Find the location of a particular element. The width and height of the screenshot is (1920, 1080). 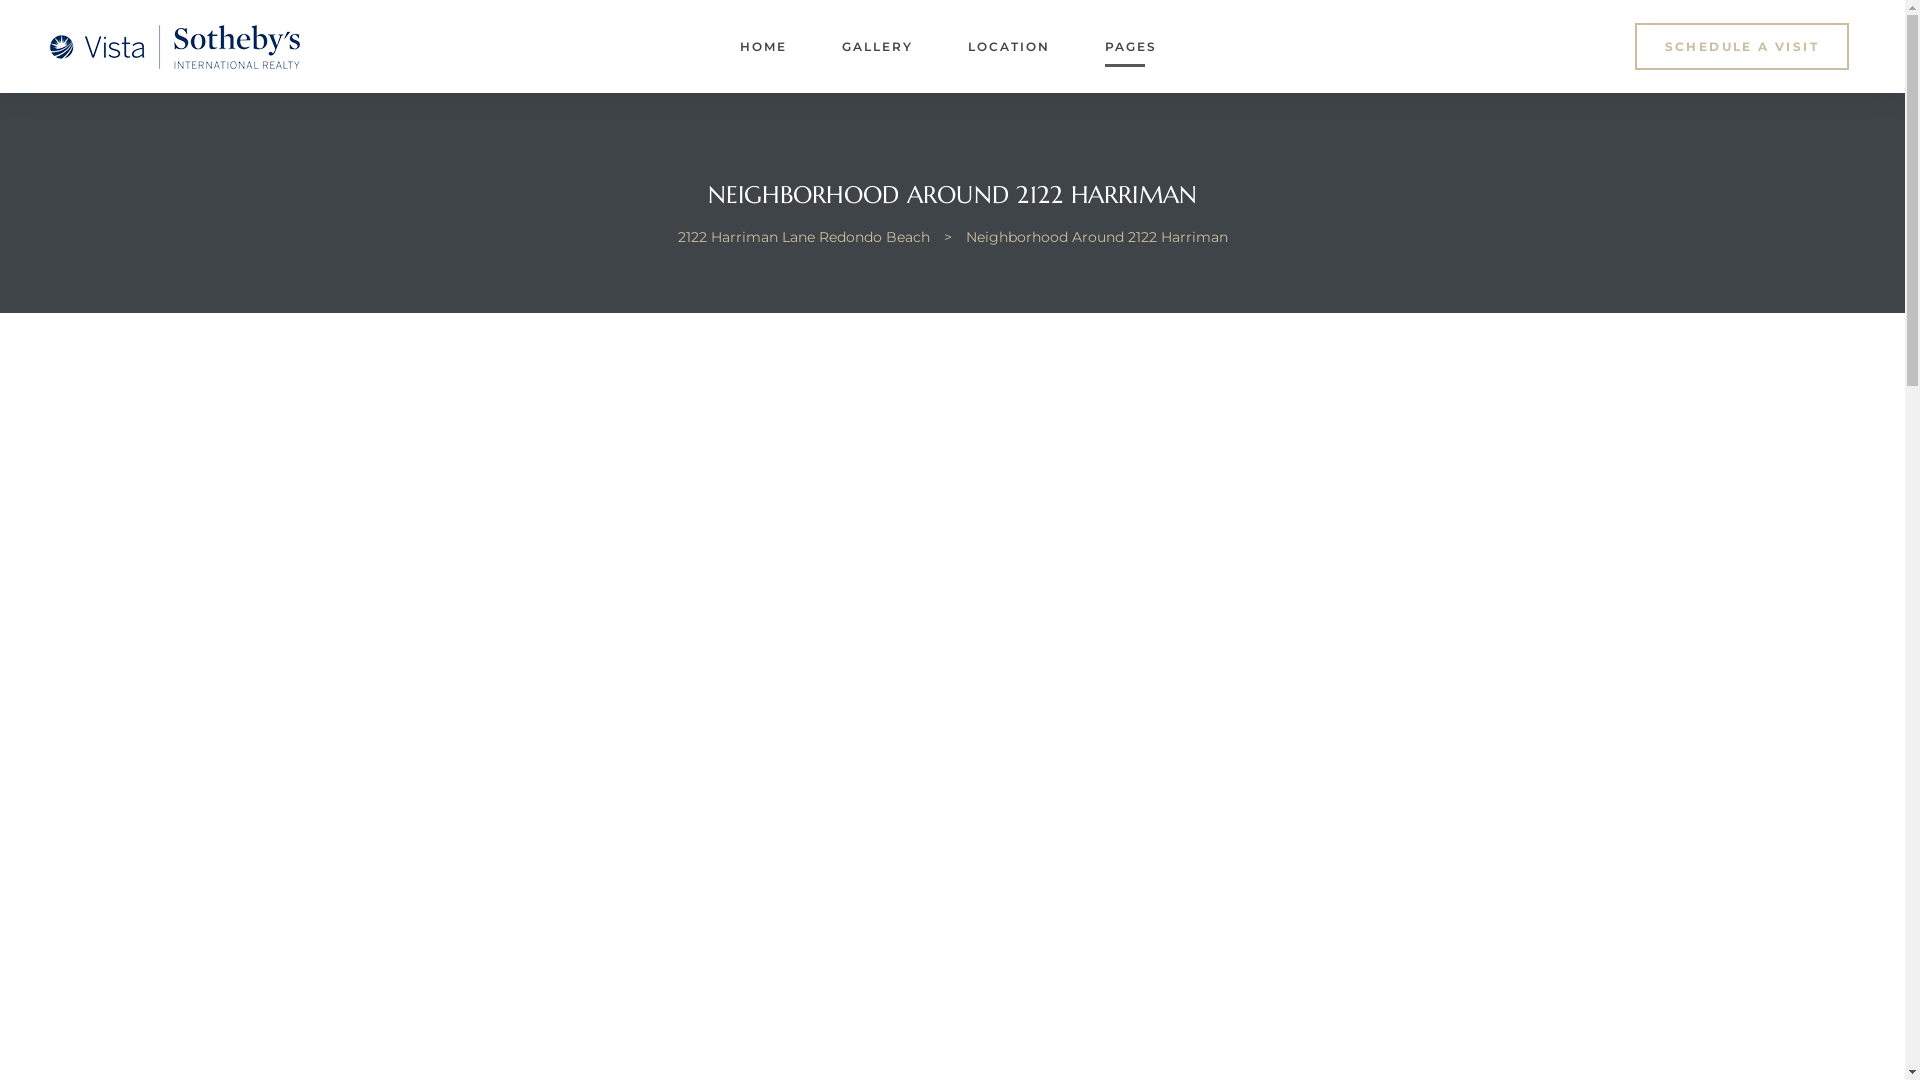

2122 Harriman Lane Redondo Beach is located at coordinates (803, 237).